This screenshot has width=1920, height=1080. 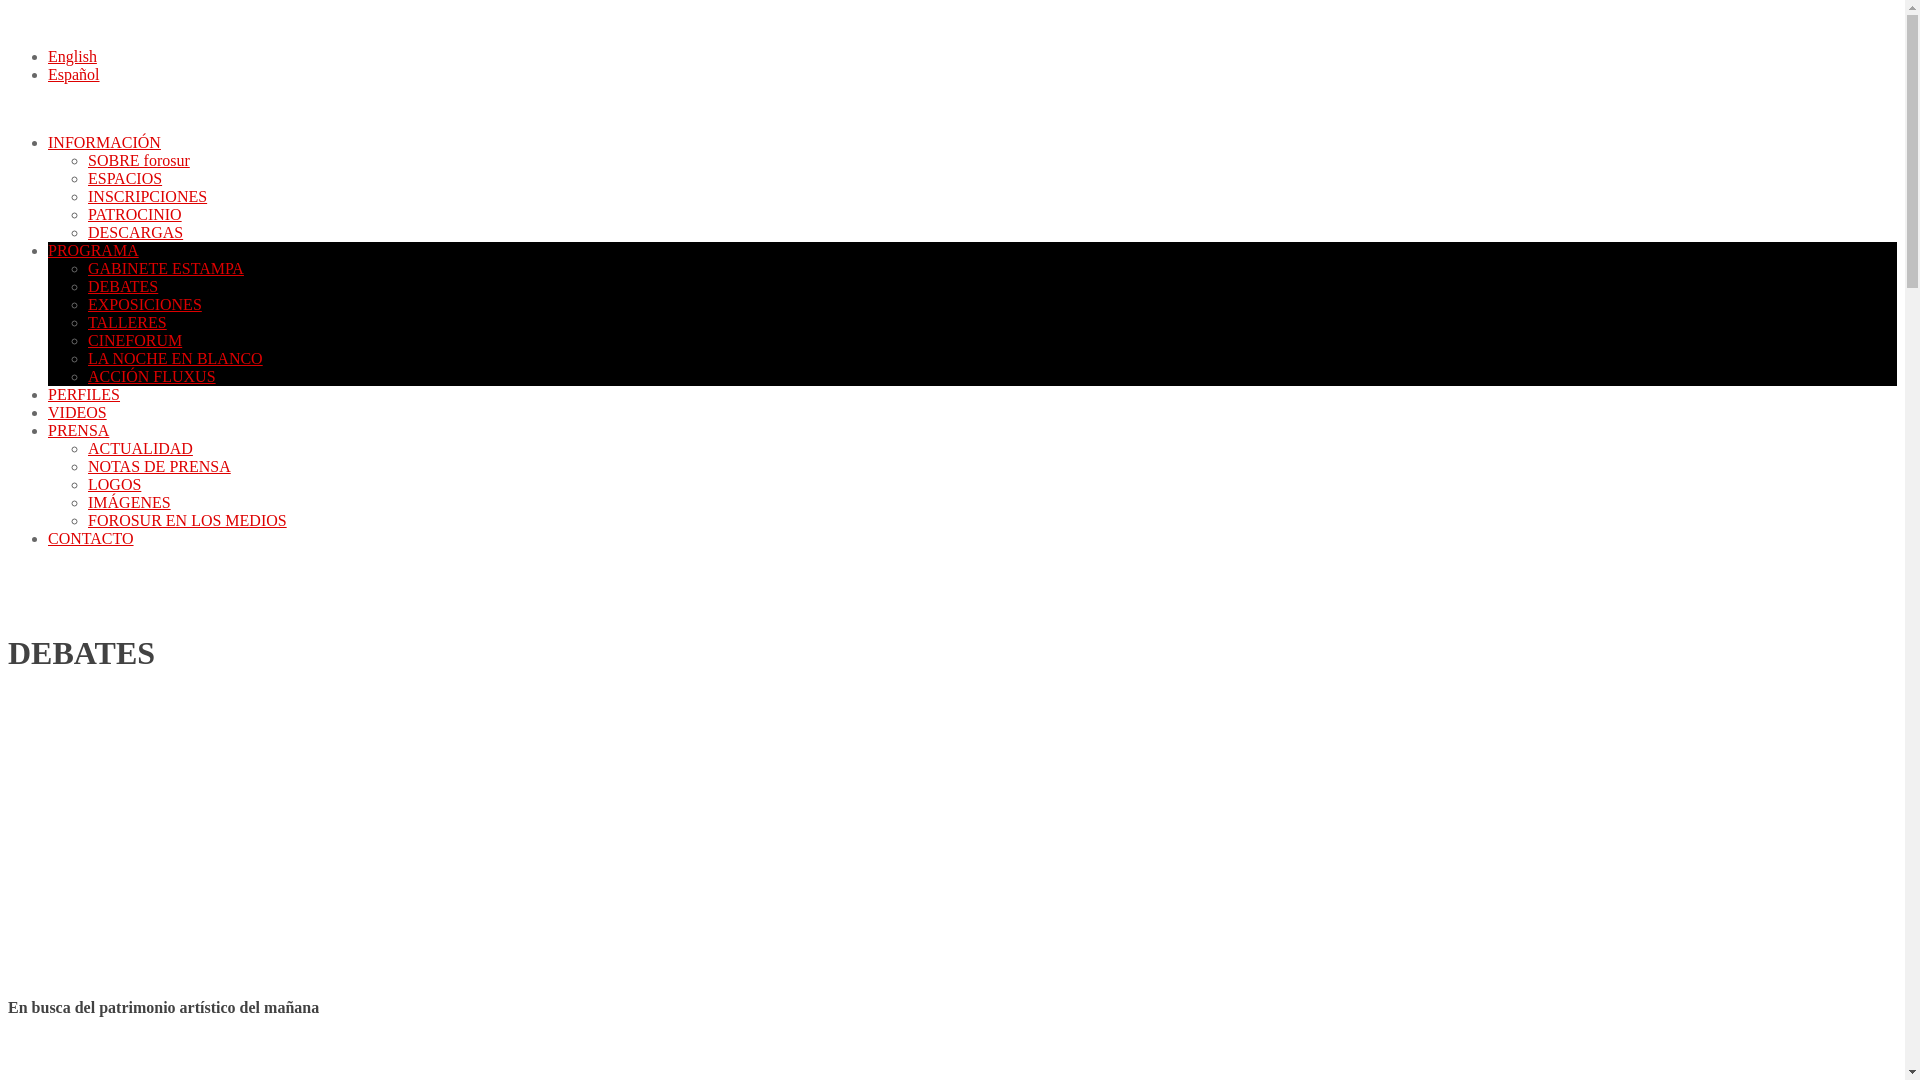 What do you see at coordinates (176, 358) in the screenshot?
I see `LA NOCHE EN BLANCO` at bounding box center [176, 358].